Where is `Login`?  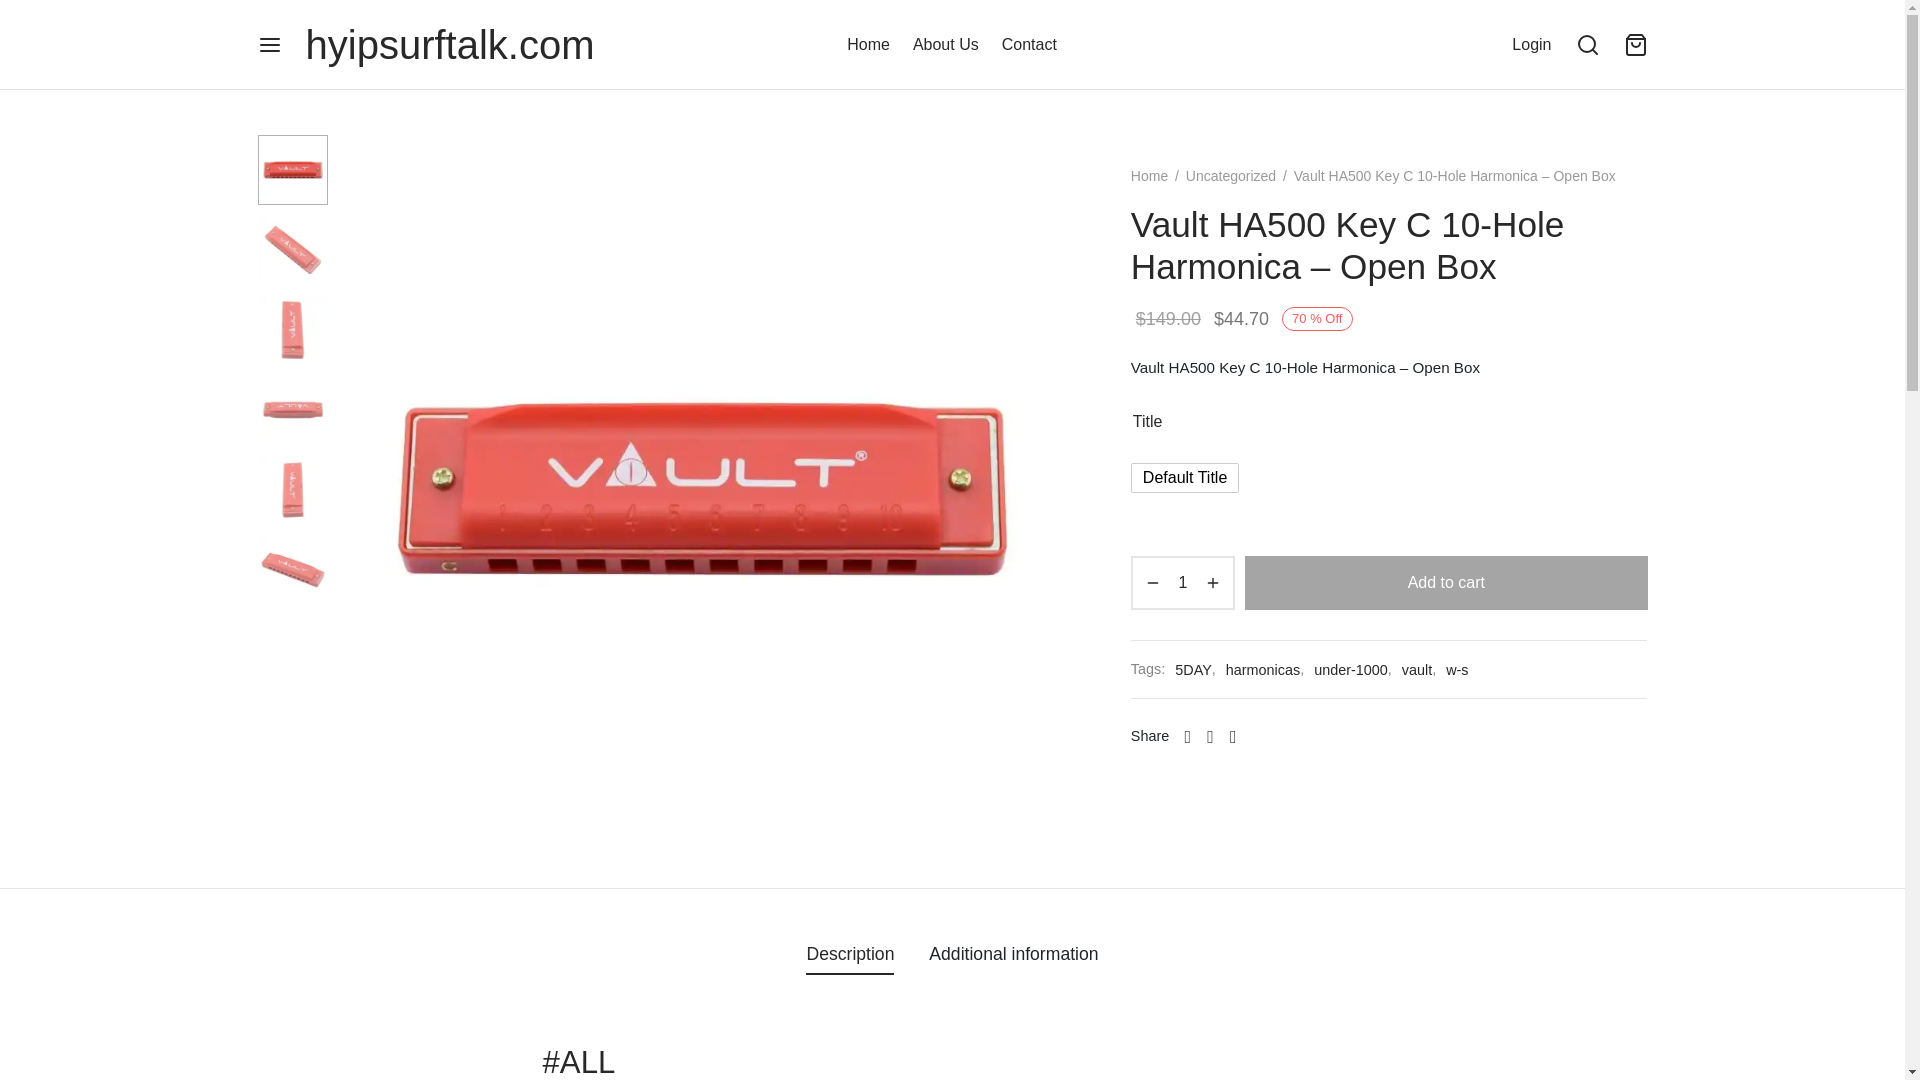
Login is located at coordinates (1532, 44).